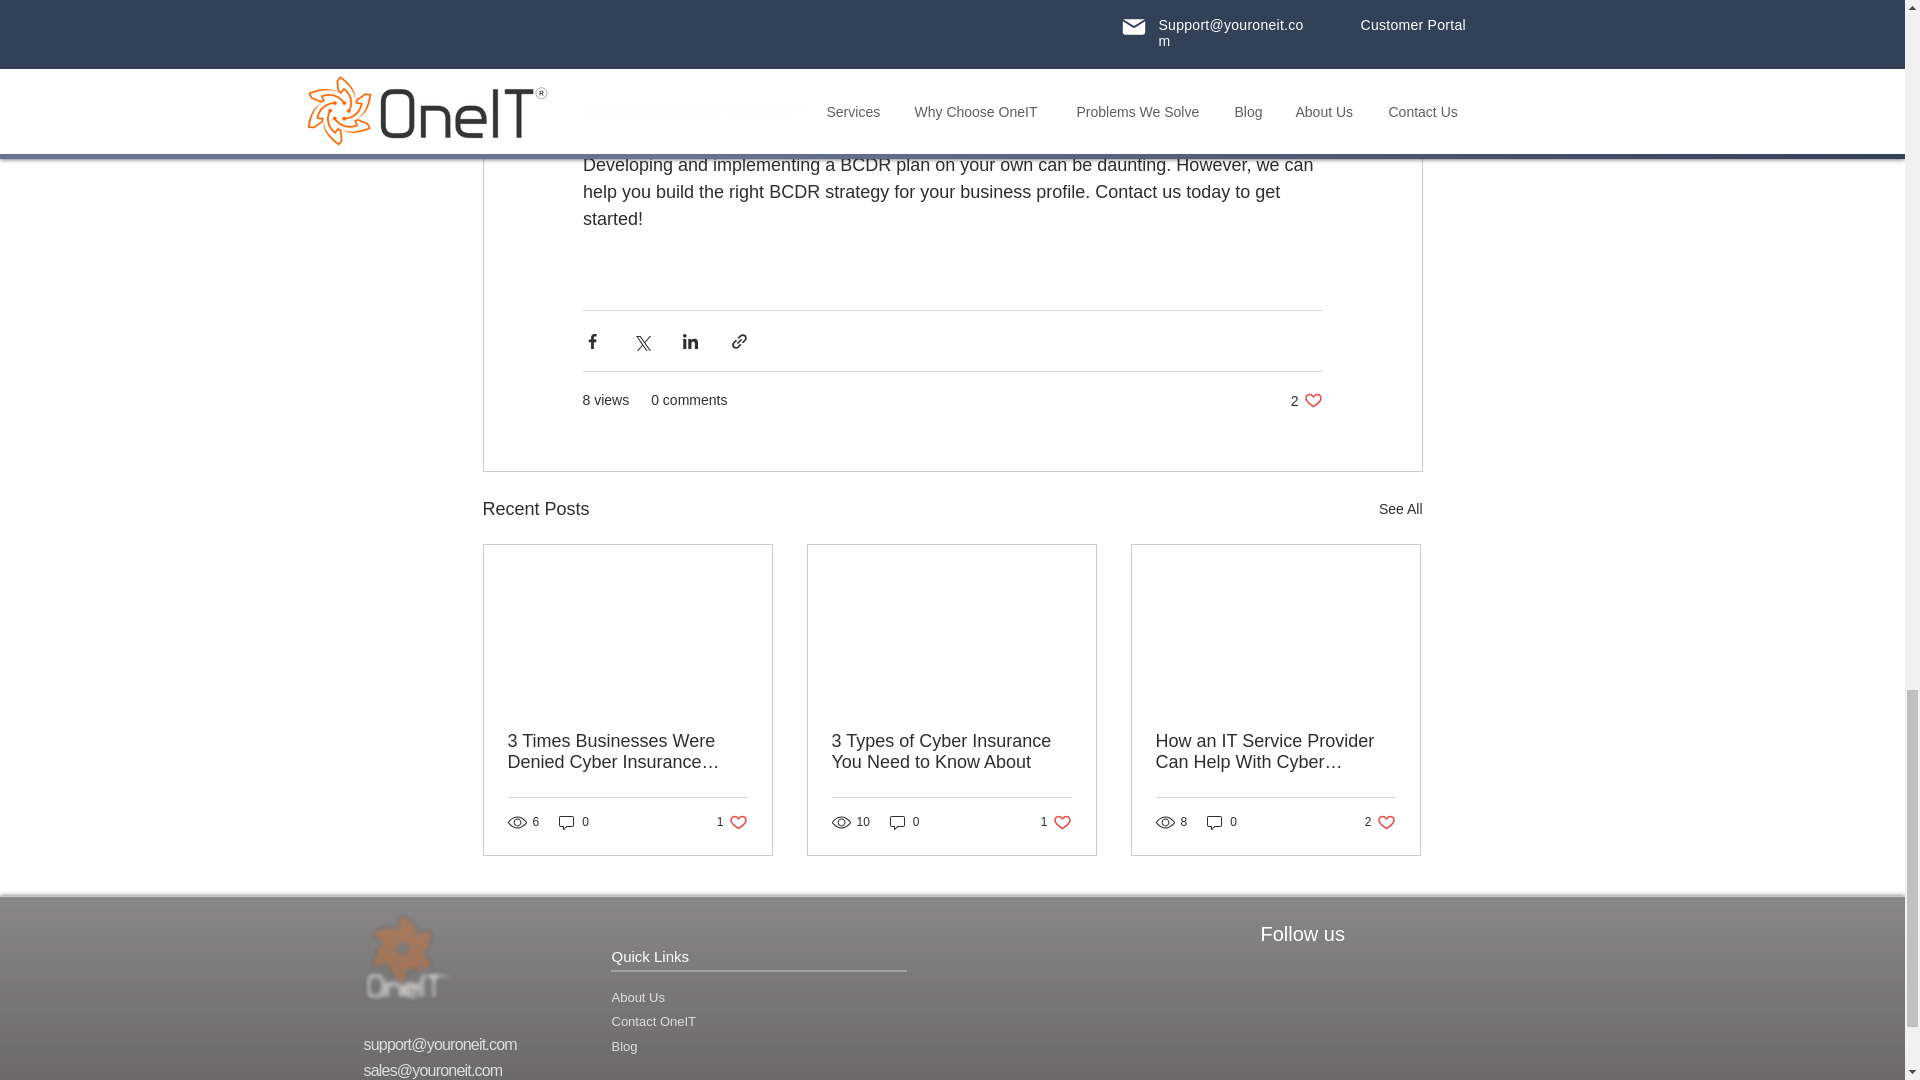 The width and height of the screenshot is (1920, 1080). What do you see at coordinates (1275, 752) in the screenshot?
I see `Contact OneIT` at bounding box center [1275, 752].